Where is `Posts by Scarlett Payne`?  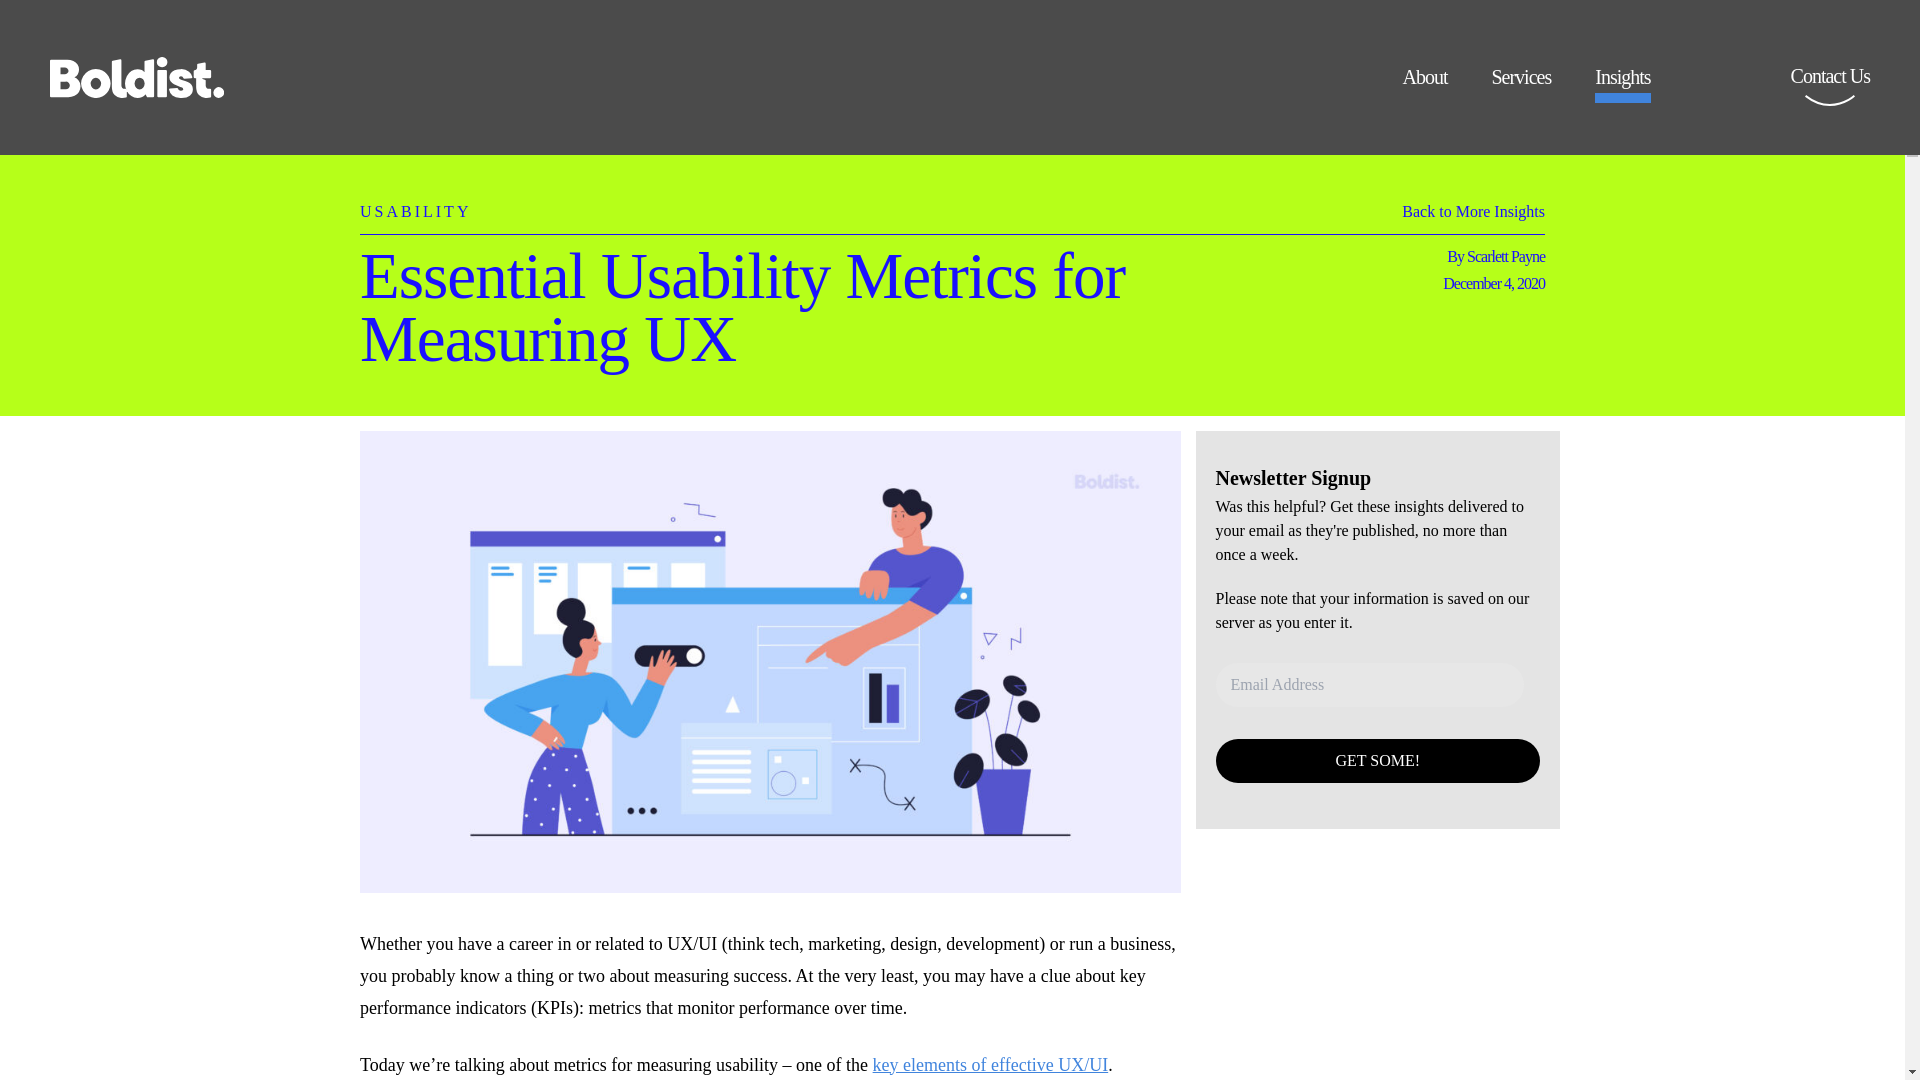 Posts by Scarlett Payne is located at coordinates (1506, 256).